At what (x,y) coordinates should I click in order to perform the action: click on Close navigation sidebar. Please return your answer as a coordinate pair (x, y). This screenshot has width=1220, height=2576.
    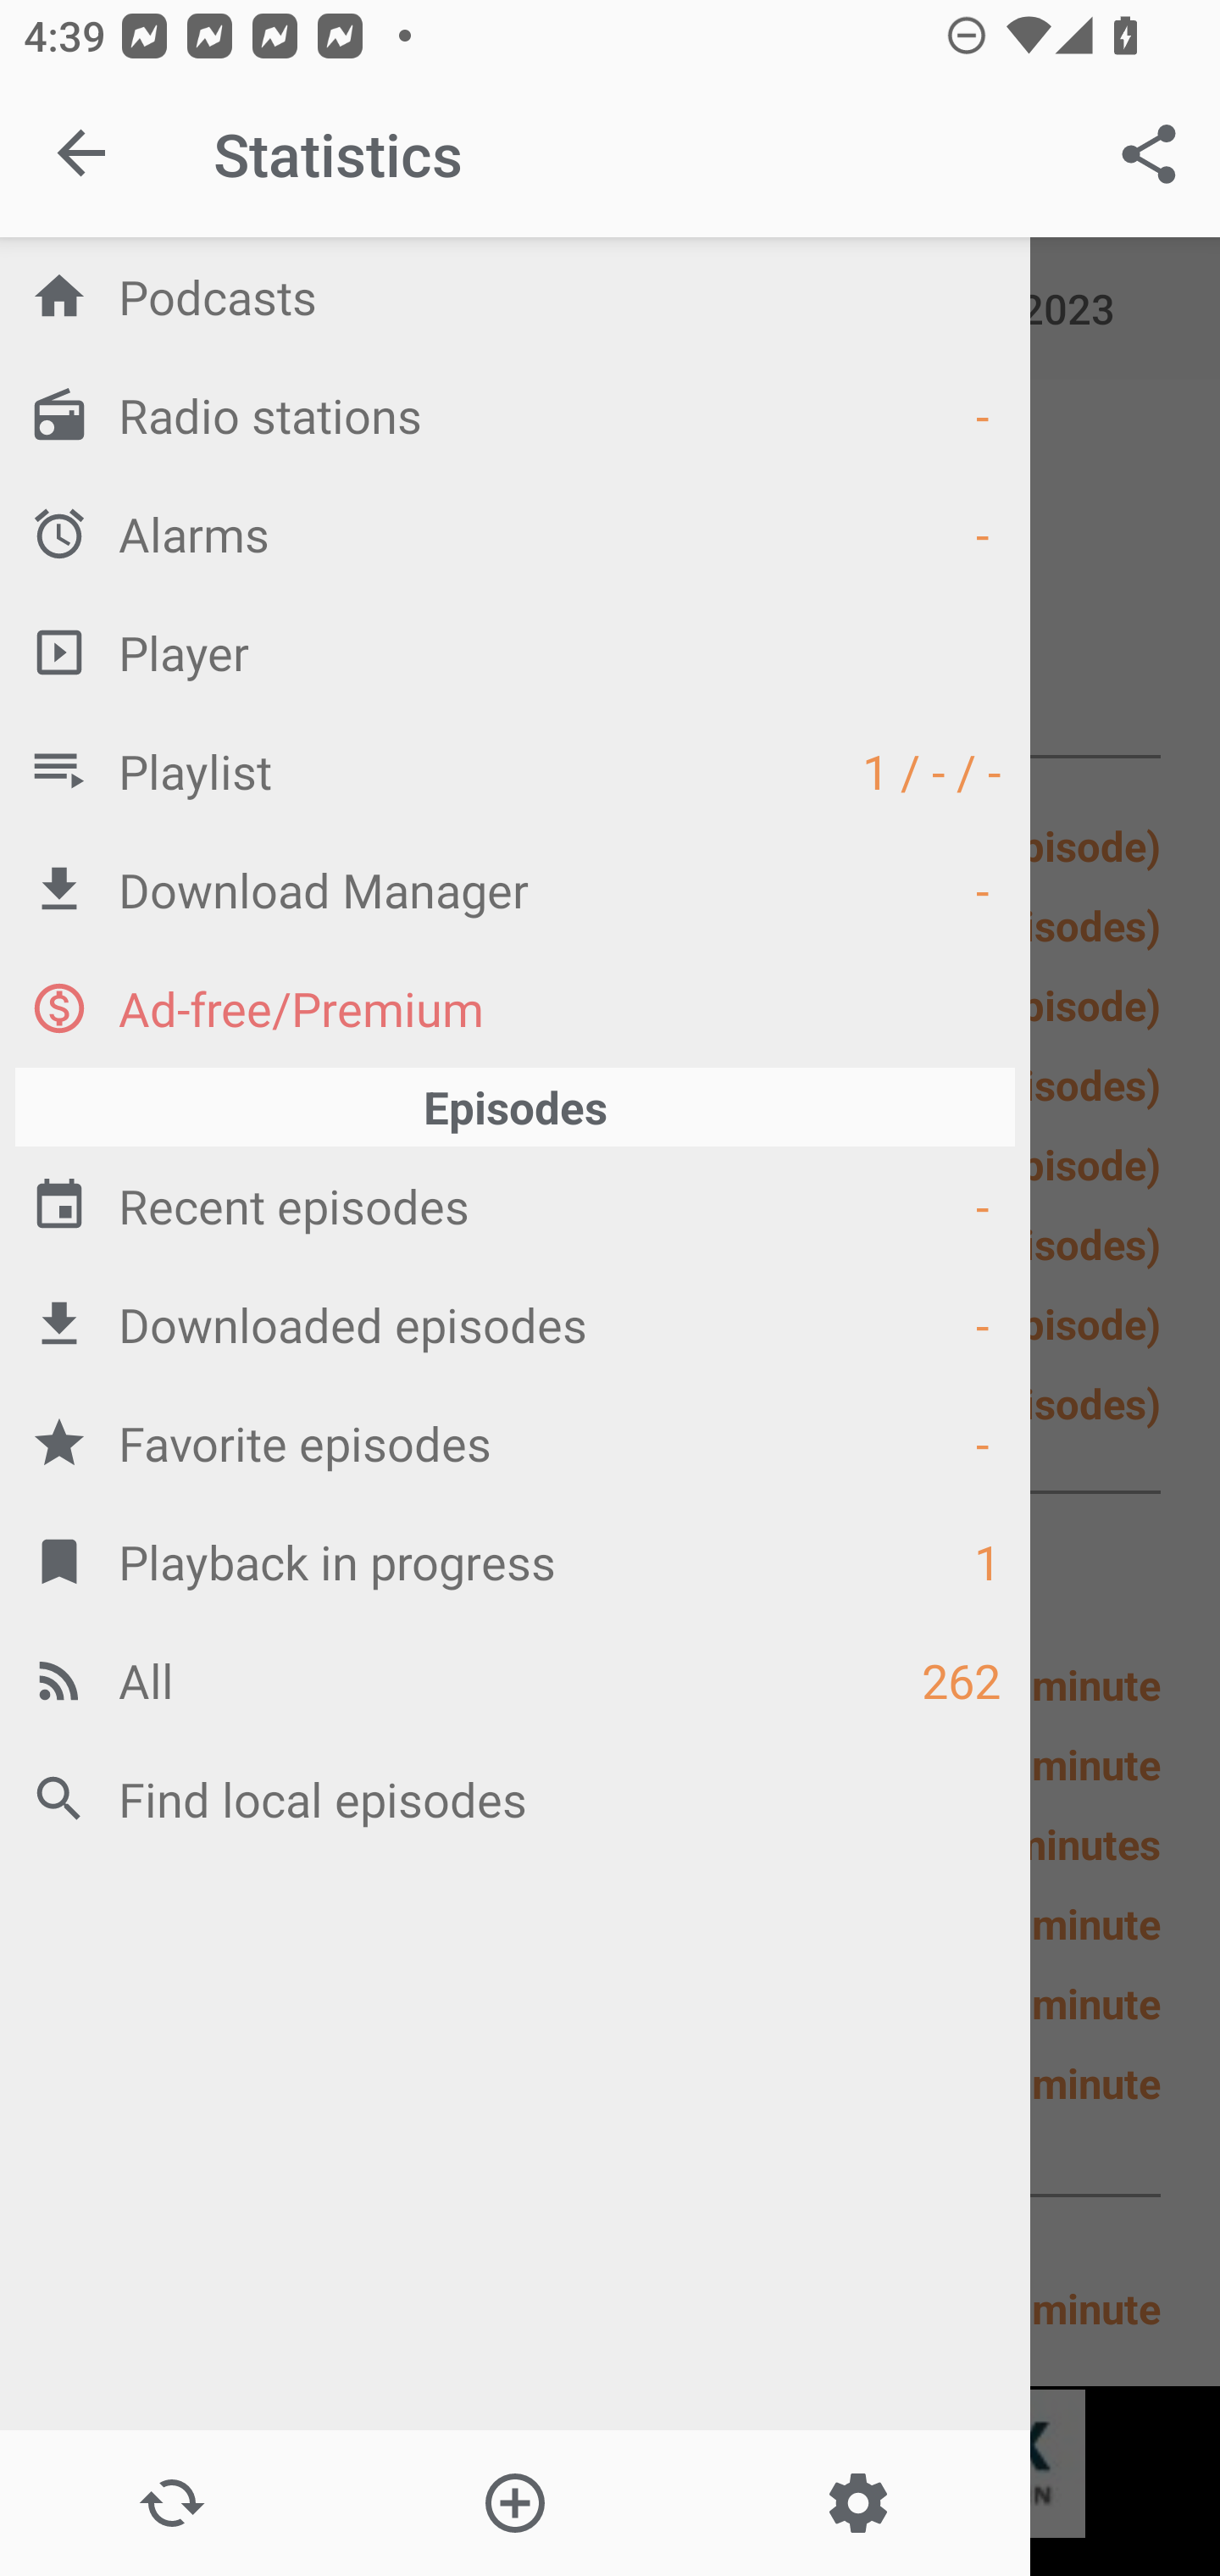
    Looking at the image, I should click on (83, 154).